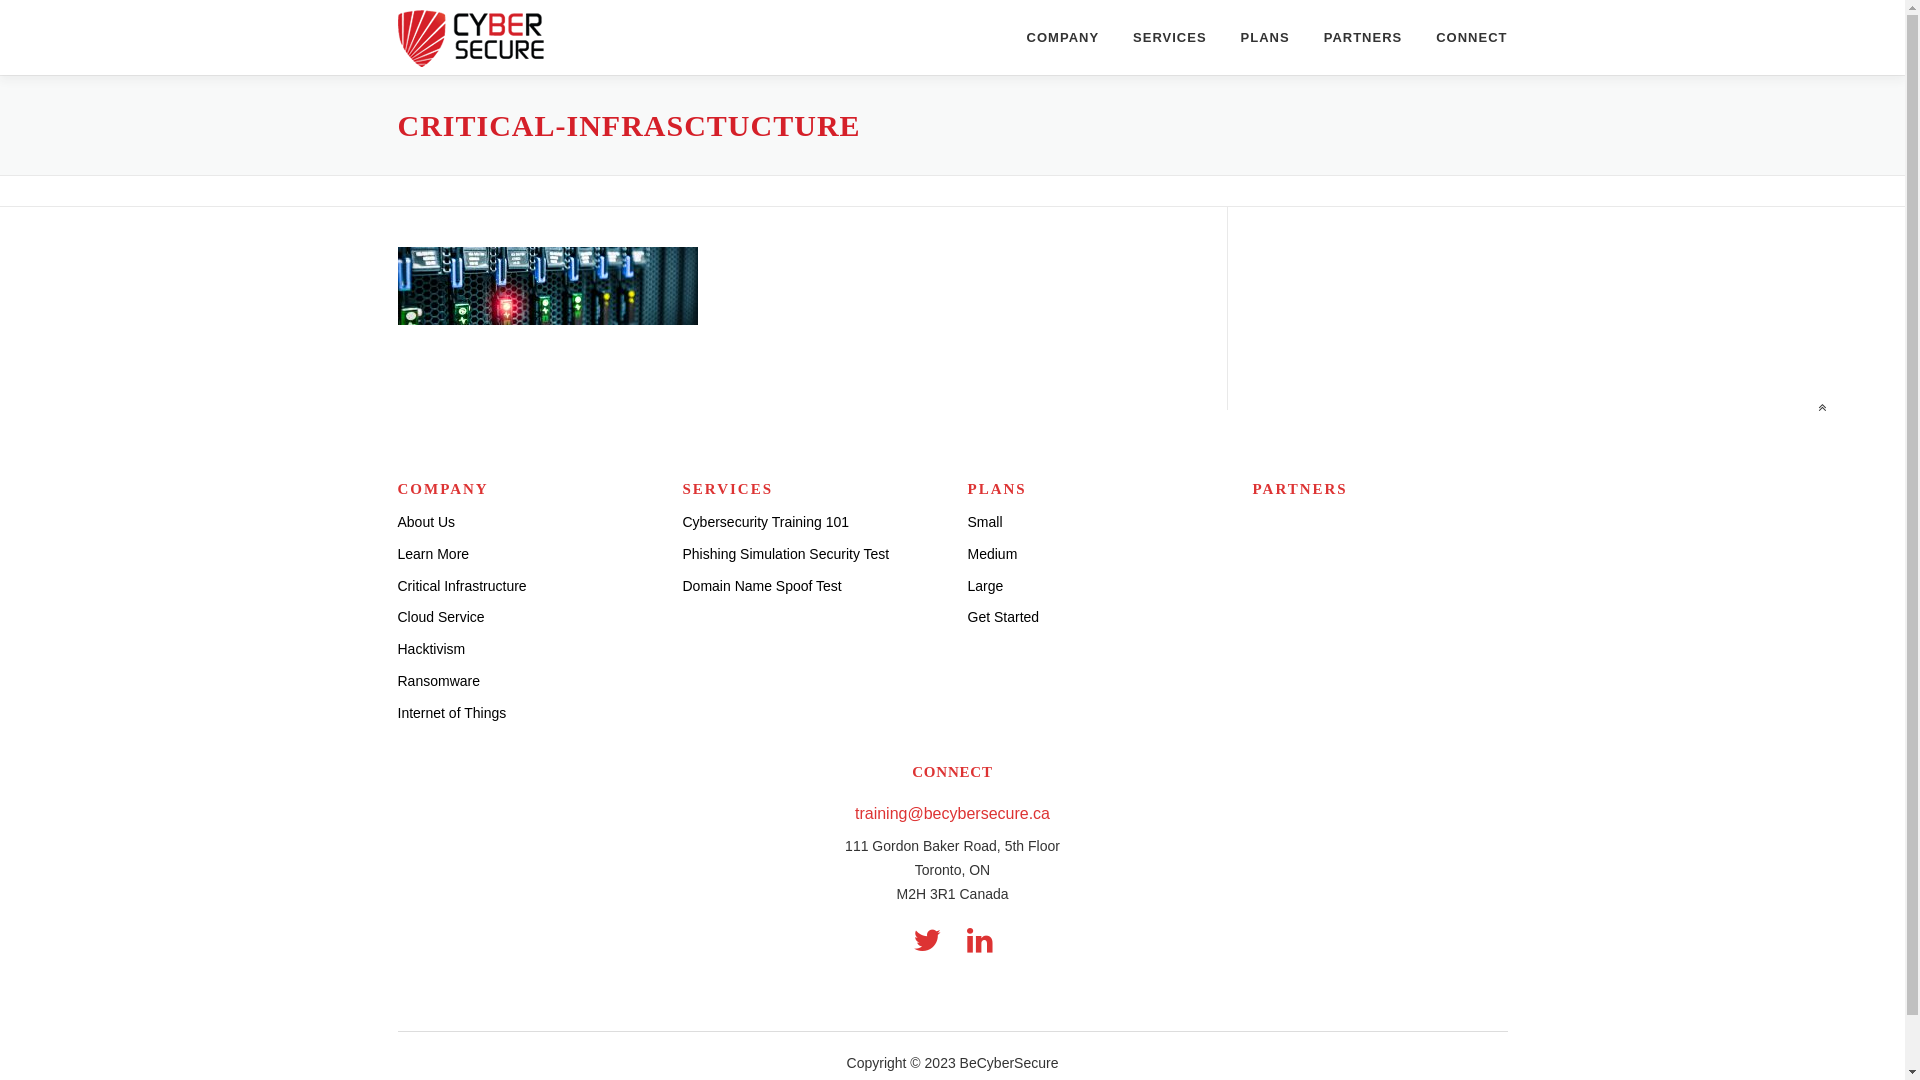 The height and width of the screenshot is (1080, 1920). I want to click on SERVICES, so click(1170, 38).